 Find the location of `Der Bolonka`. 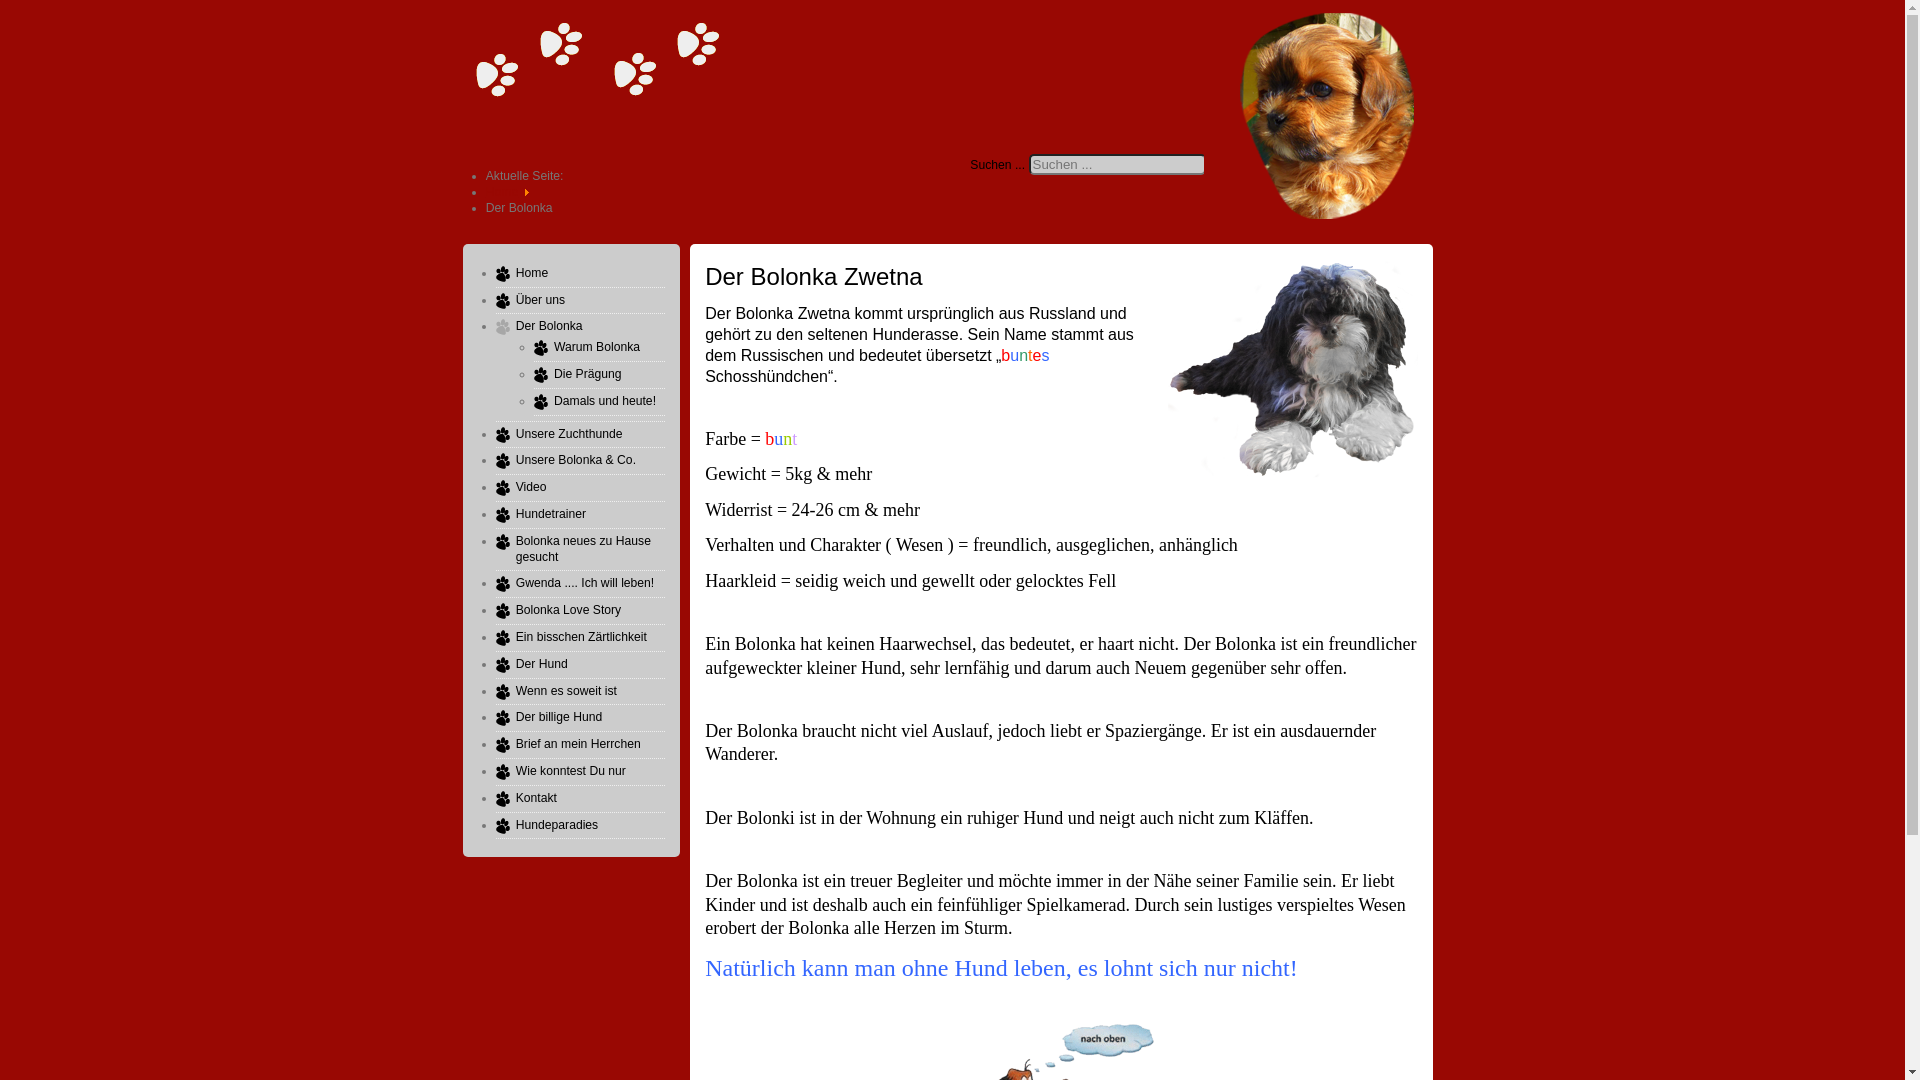

Der Bolonka is located at coordinates (550, 326).